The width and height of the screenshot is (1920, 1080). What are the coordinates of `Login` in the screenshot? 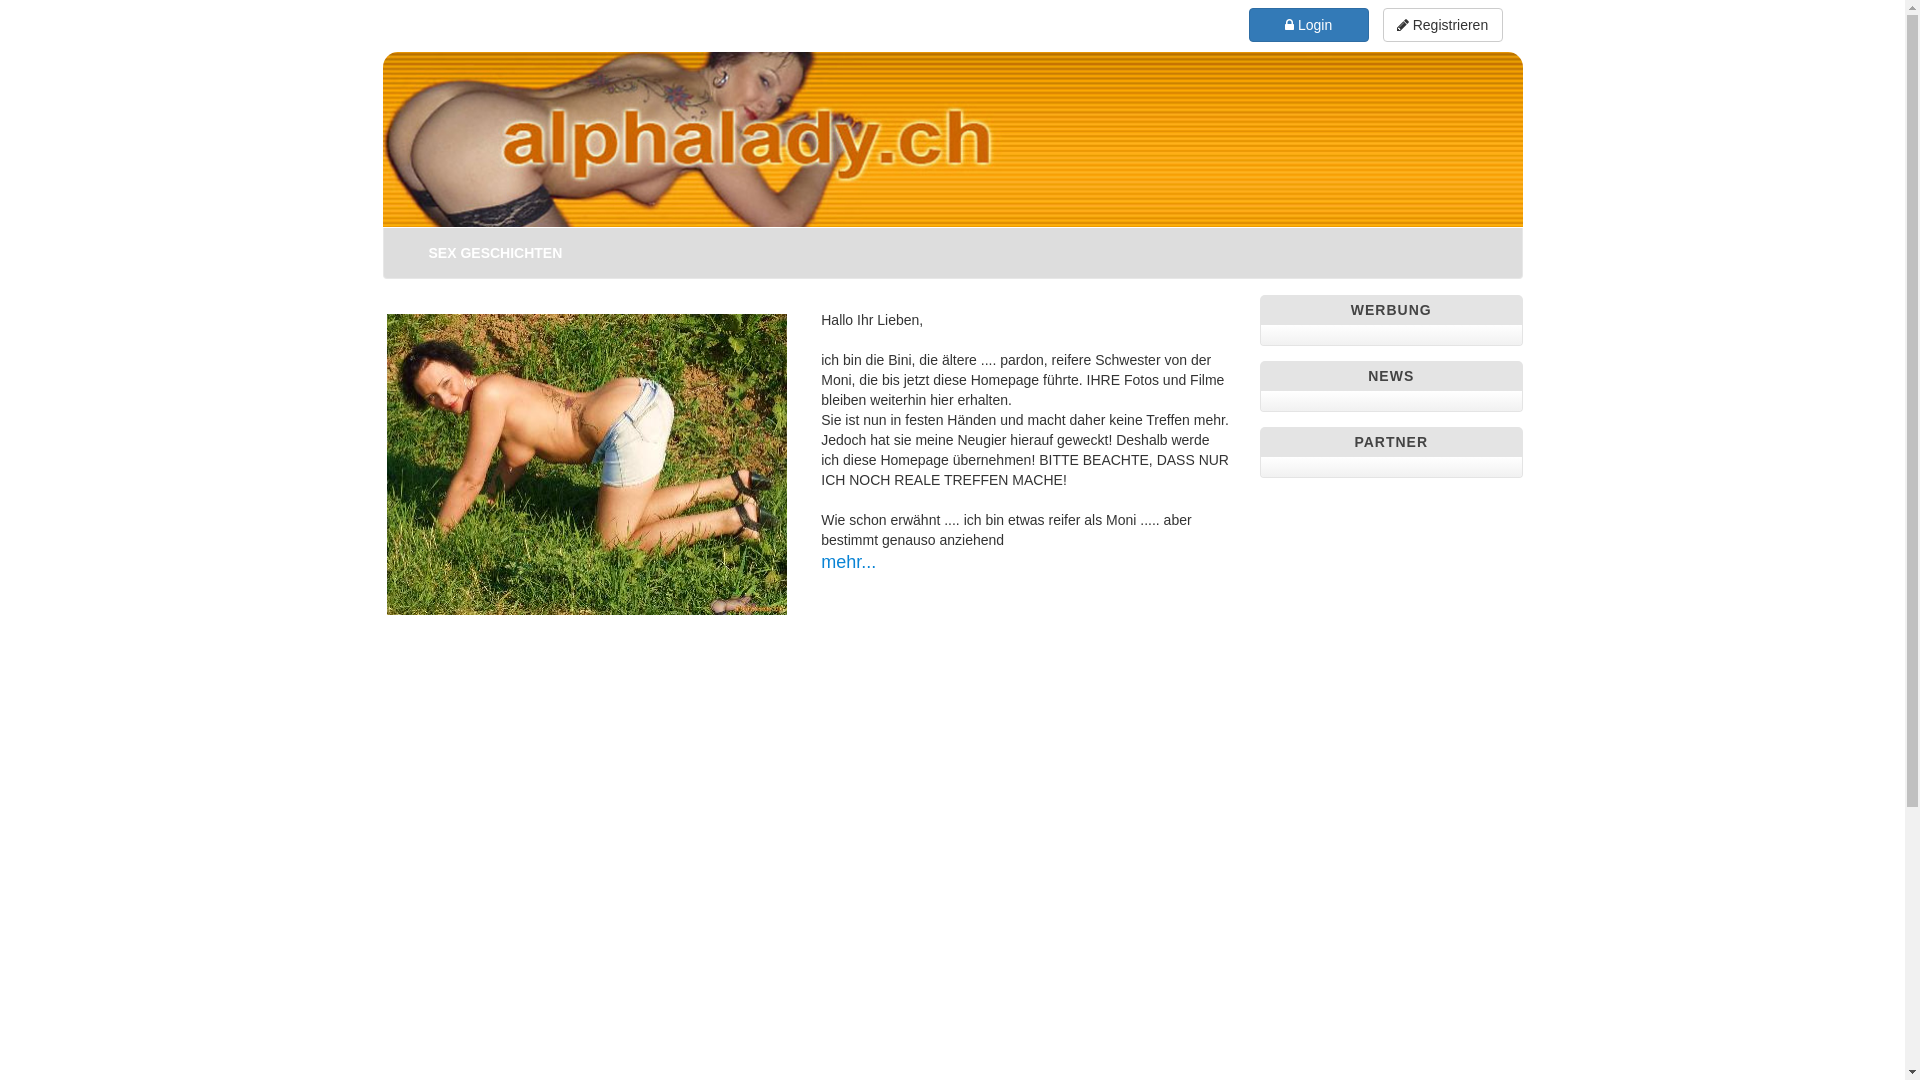 It's located at (1309, 24).